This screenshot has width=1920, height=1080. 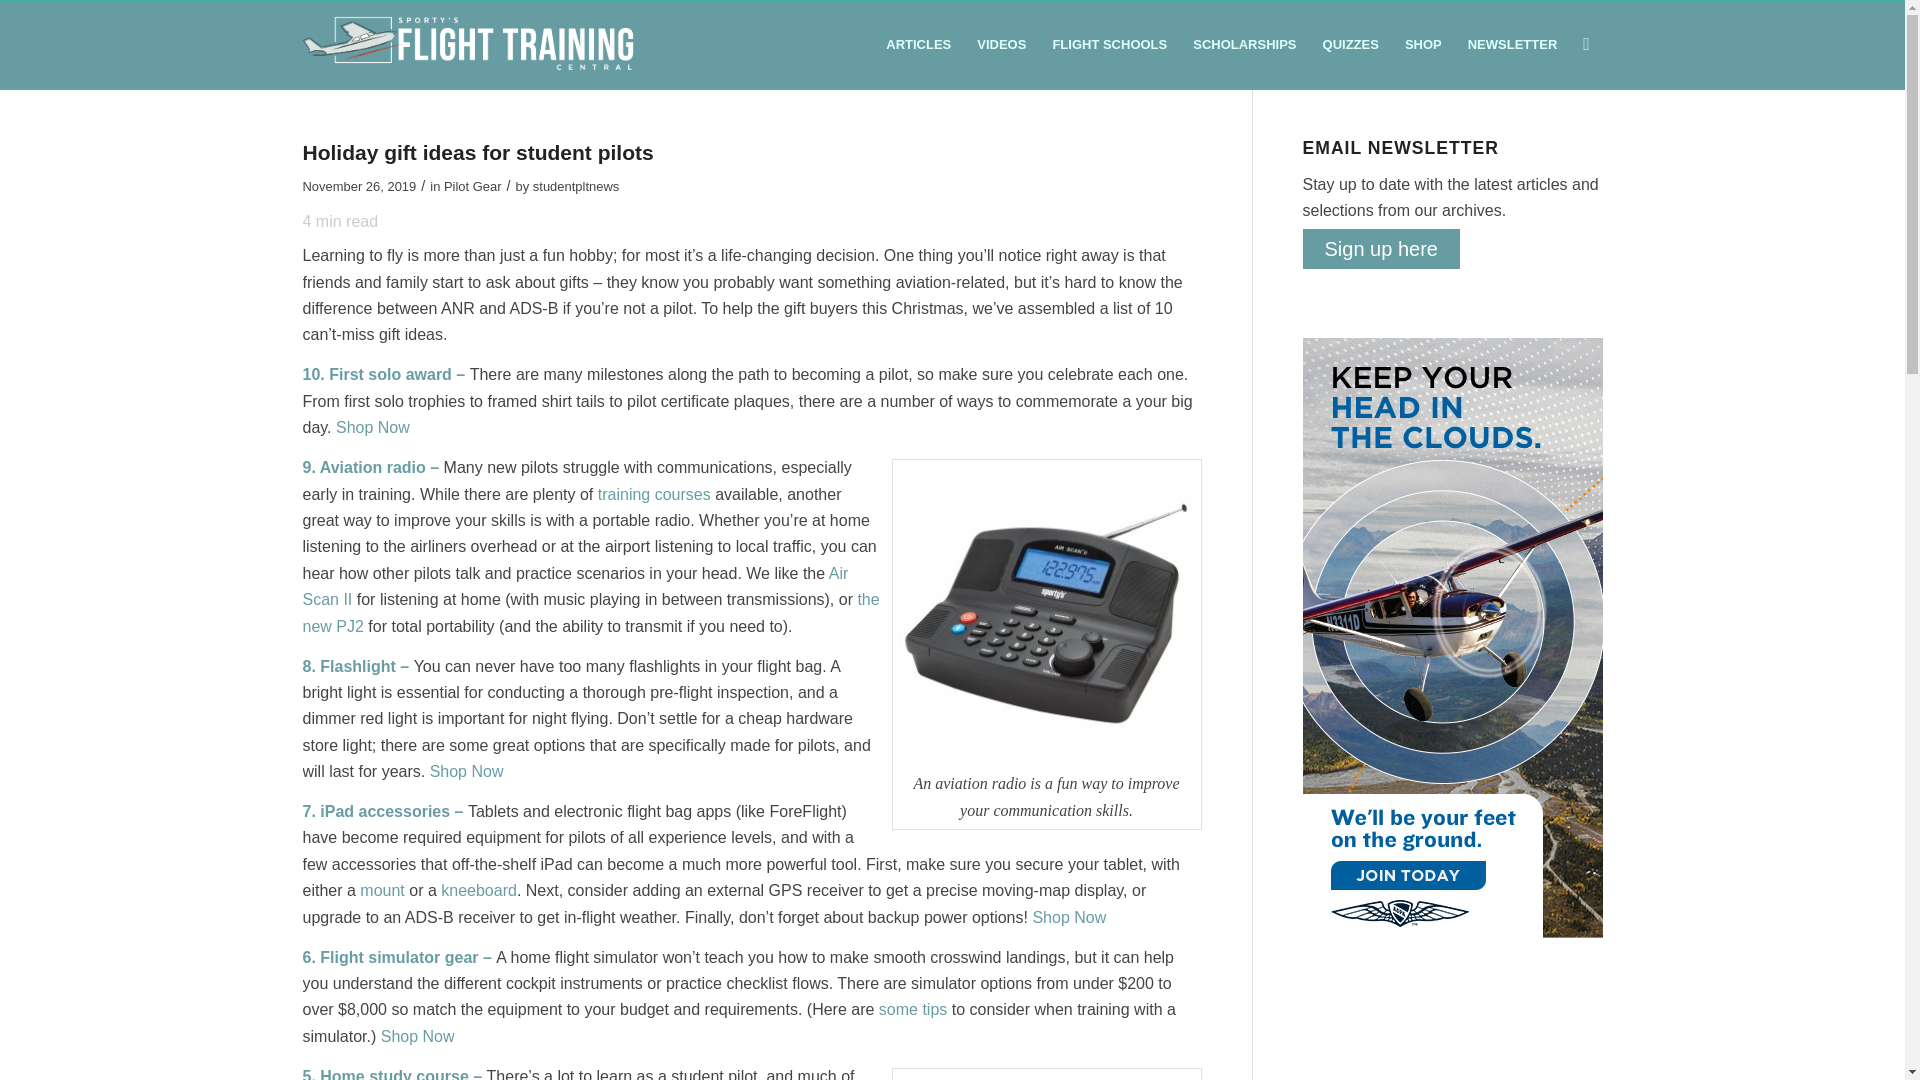 What do you see at coordinates (472, 186) in the screenshot?
I see `Pilot Gear` at bounding box center [472, 186].